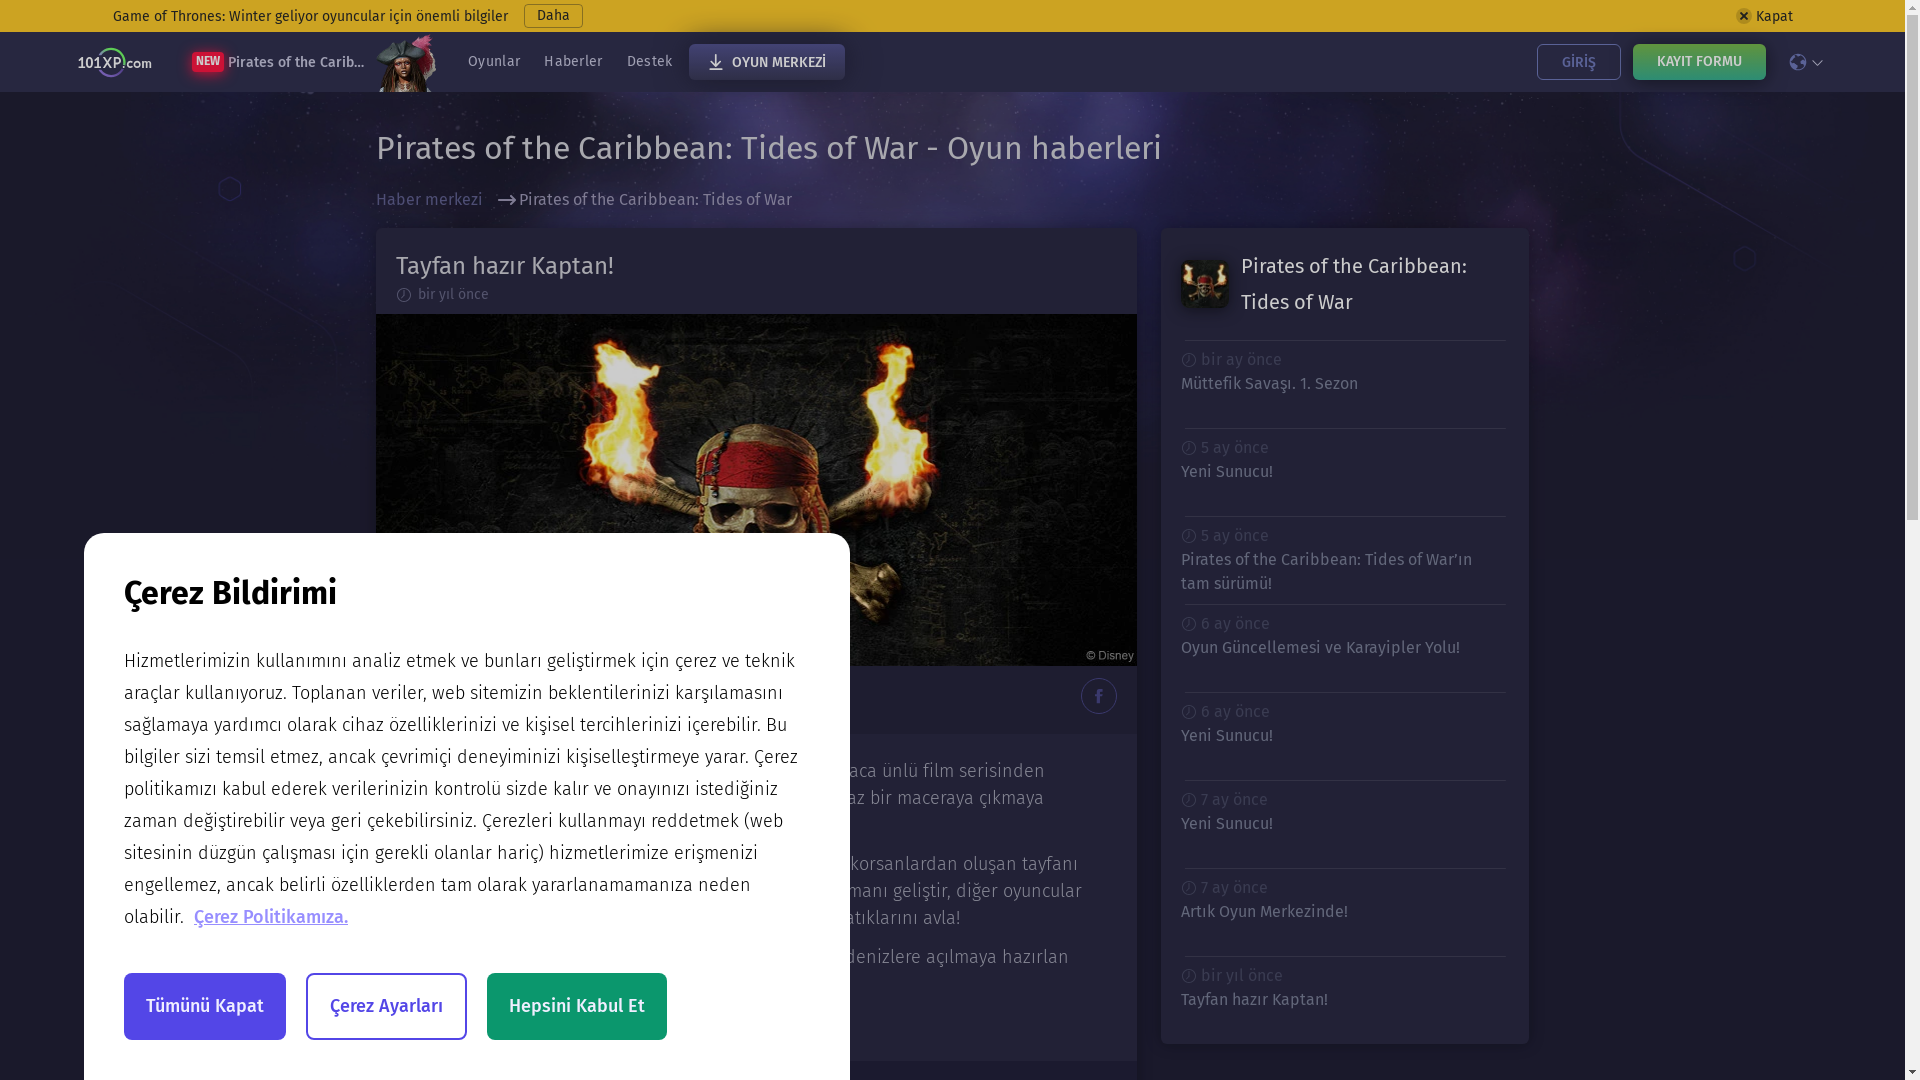  I want to click on Destek, so click(650, 62).